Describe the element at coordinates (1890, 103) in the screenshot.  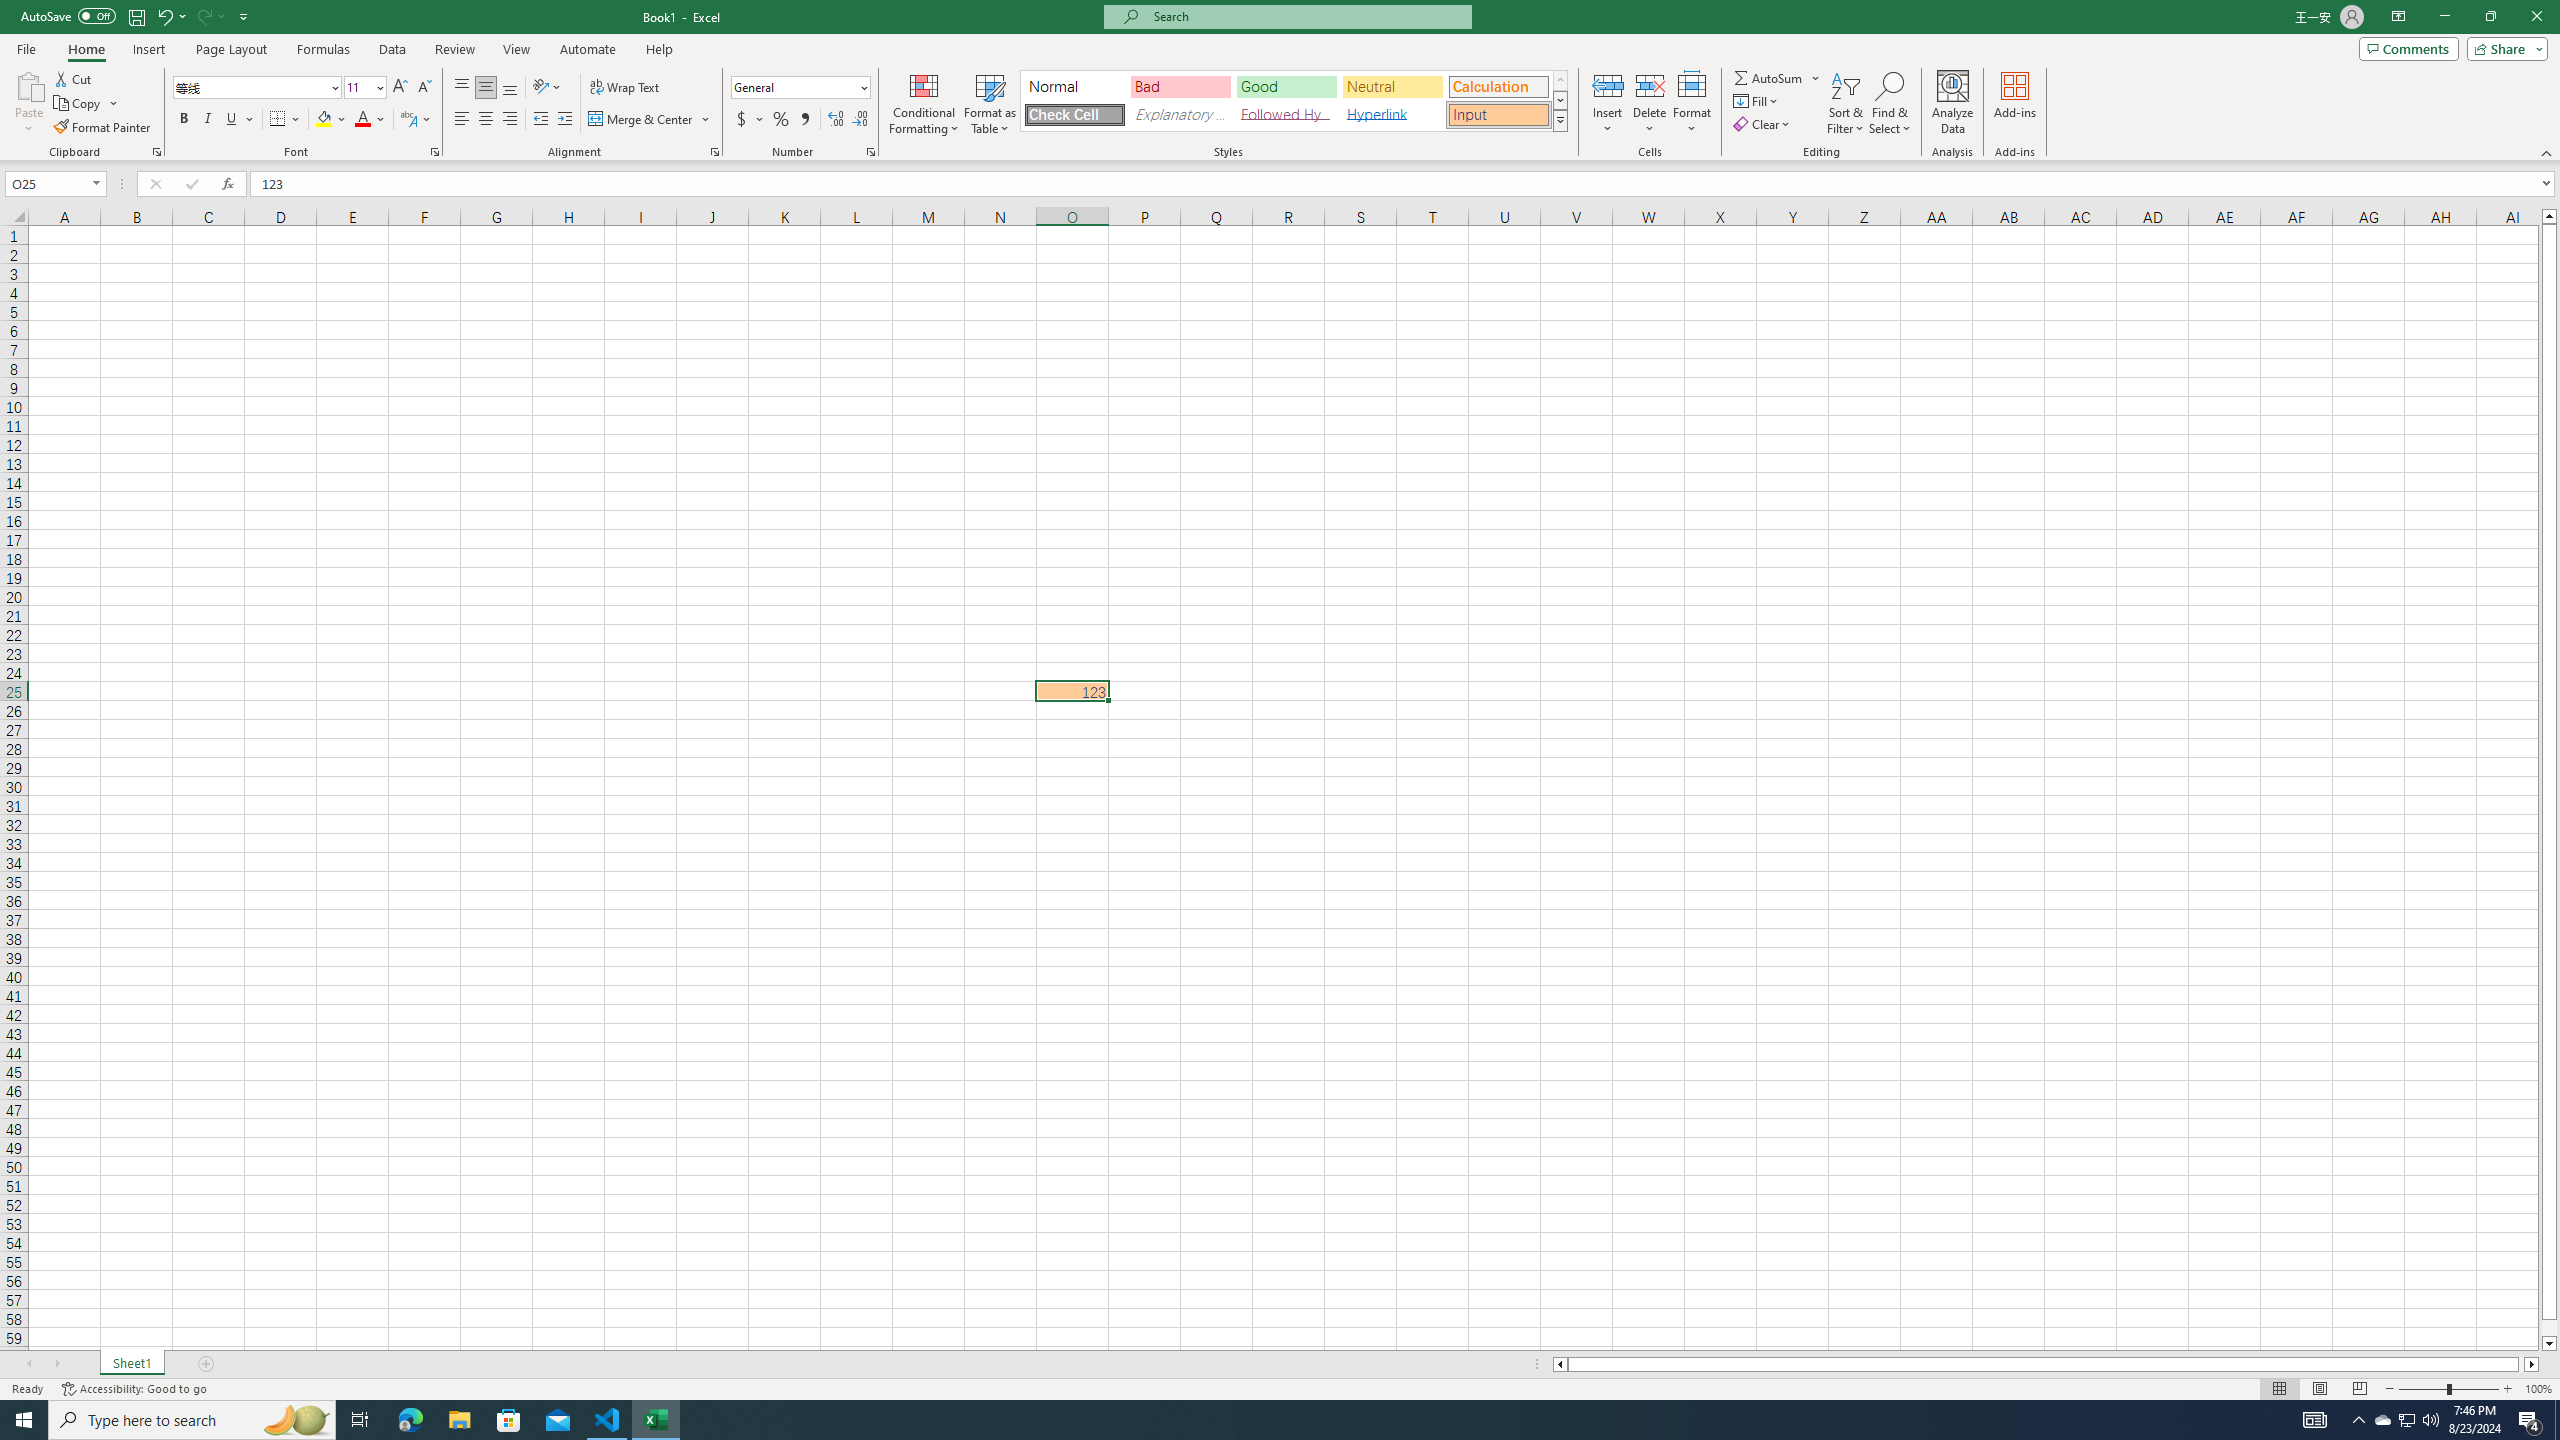
I see `Find & Select` at that location.